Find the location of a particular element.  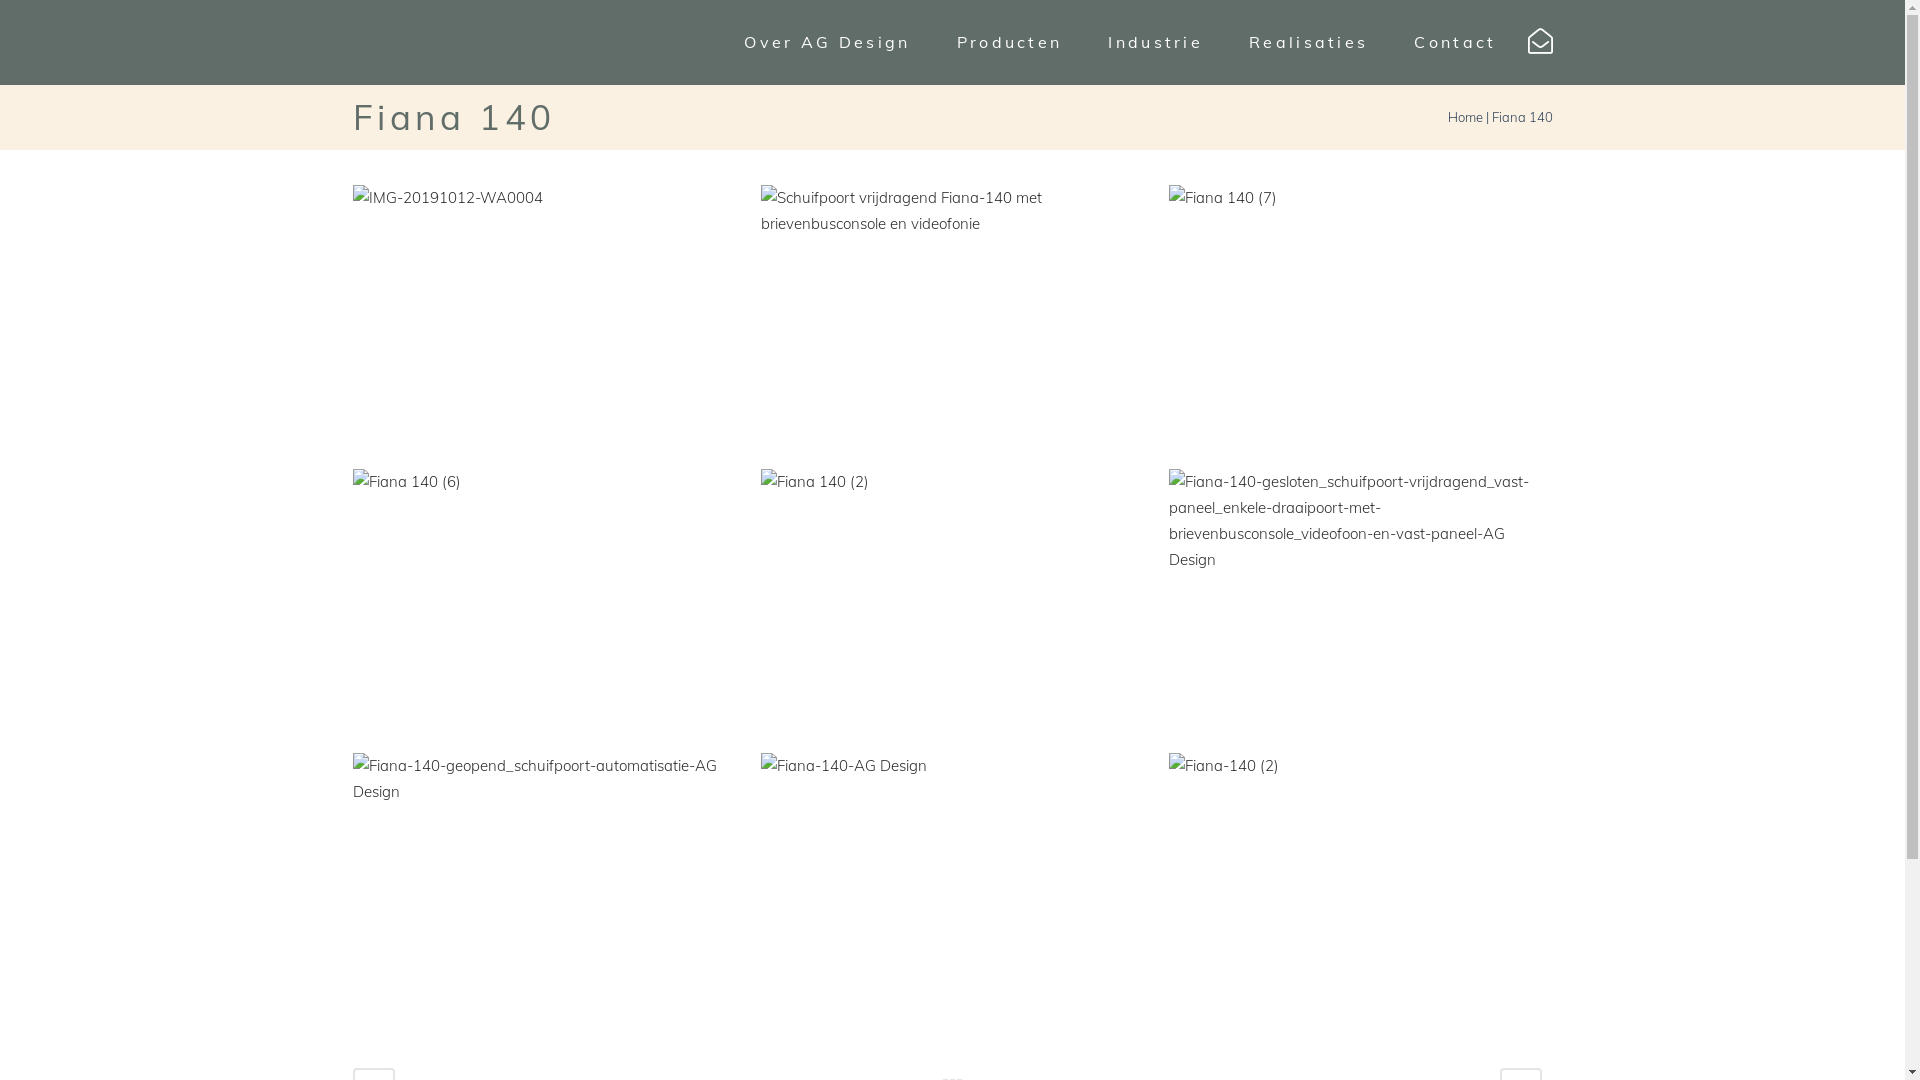

Contact is located at coordinates (1455, 42).